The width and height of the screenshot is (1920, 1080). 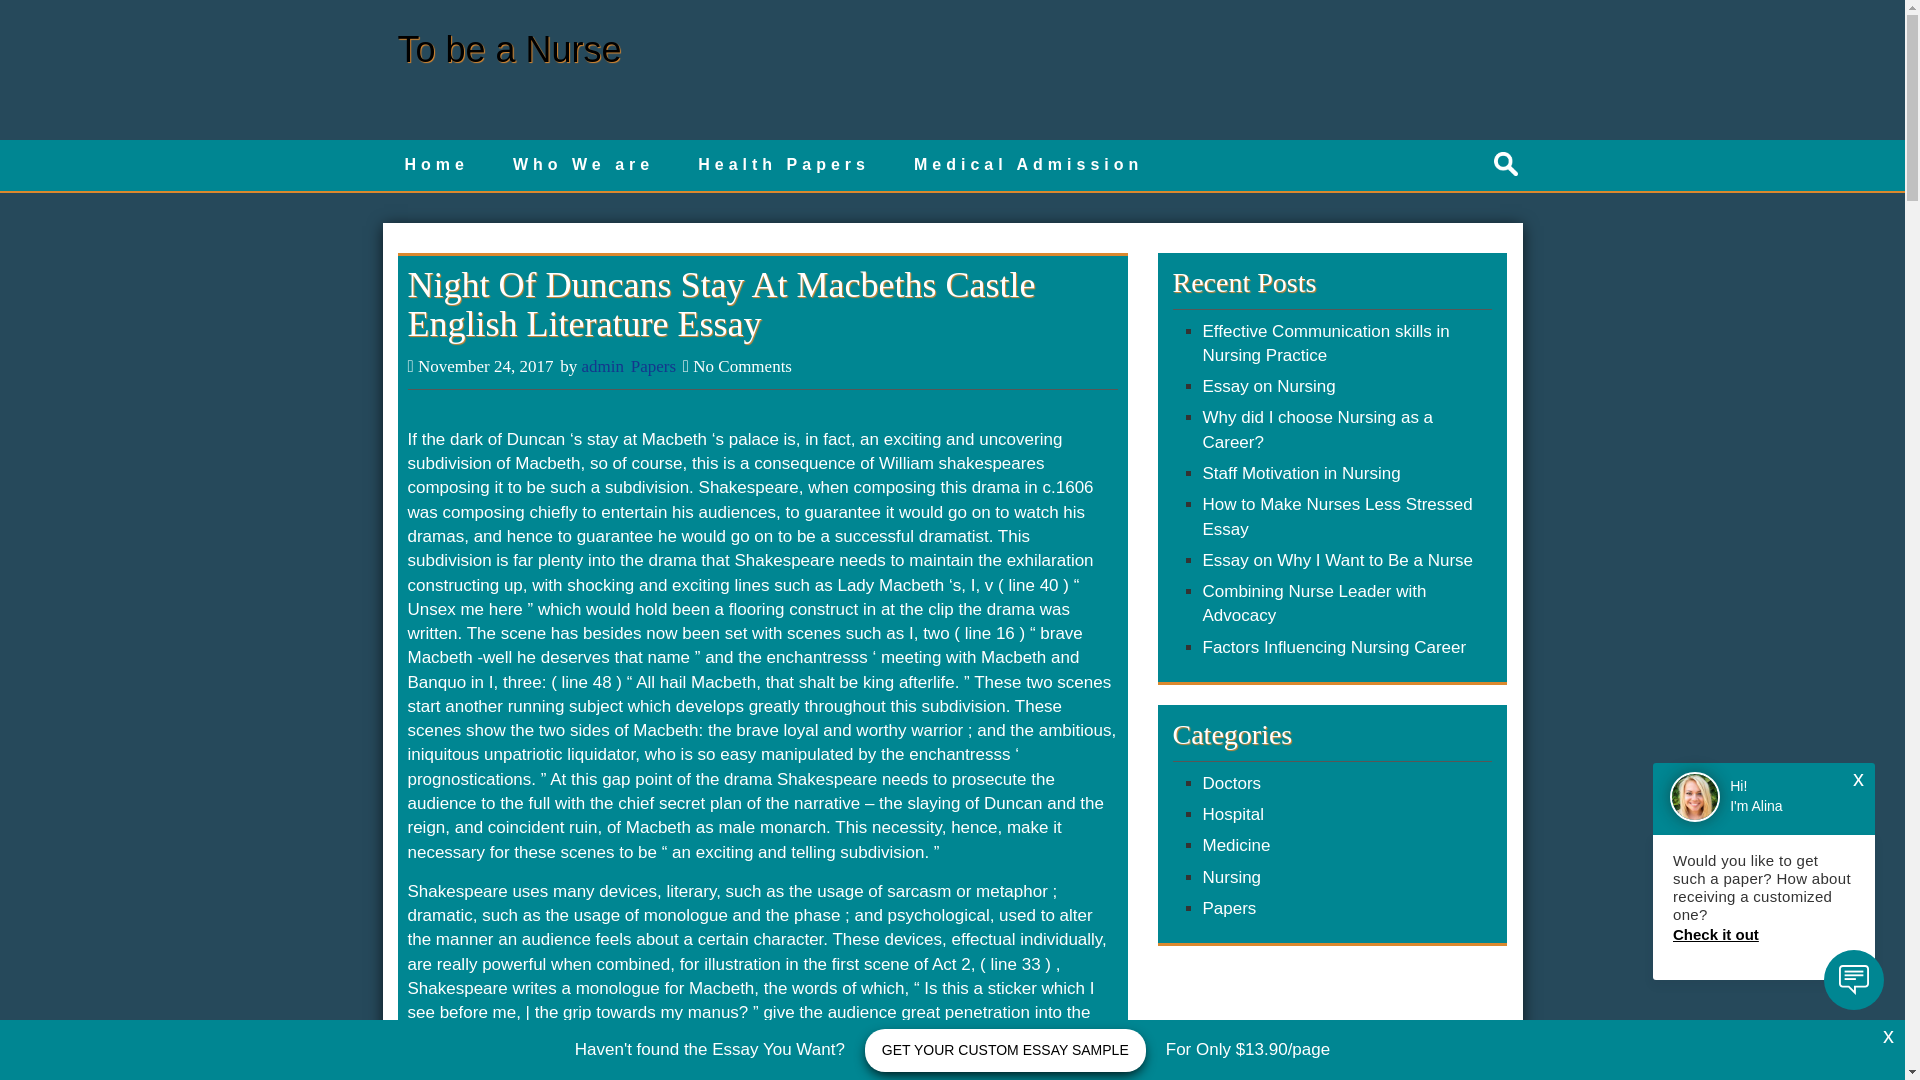 What do you see at coordinates (1235, 845) in the screenshot?
I see `Medicine` at bounding box center [1235, 845].